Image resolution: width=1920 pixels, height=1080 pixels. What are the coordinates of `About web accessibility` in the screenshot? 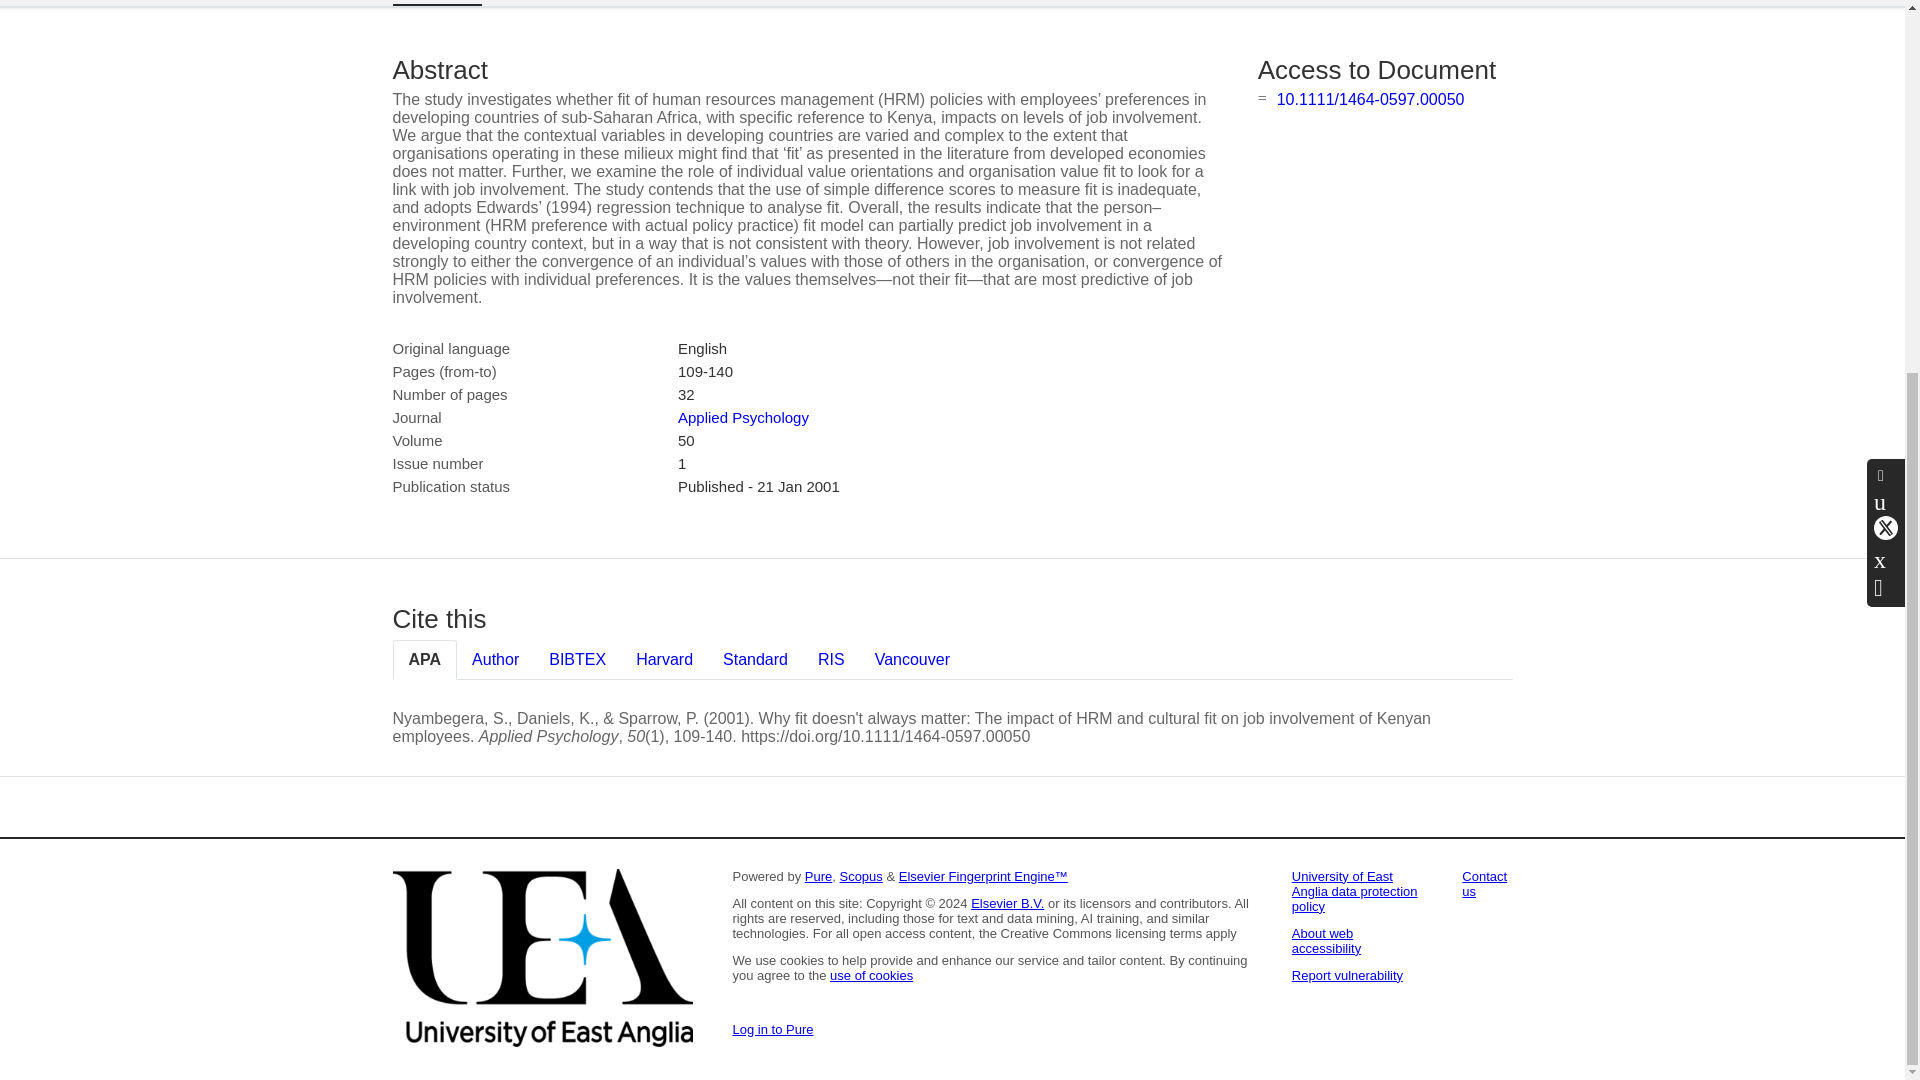 It's located at (1326, 940).